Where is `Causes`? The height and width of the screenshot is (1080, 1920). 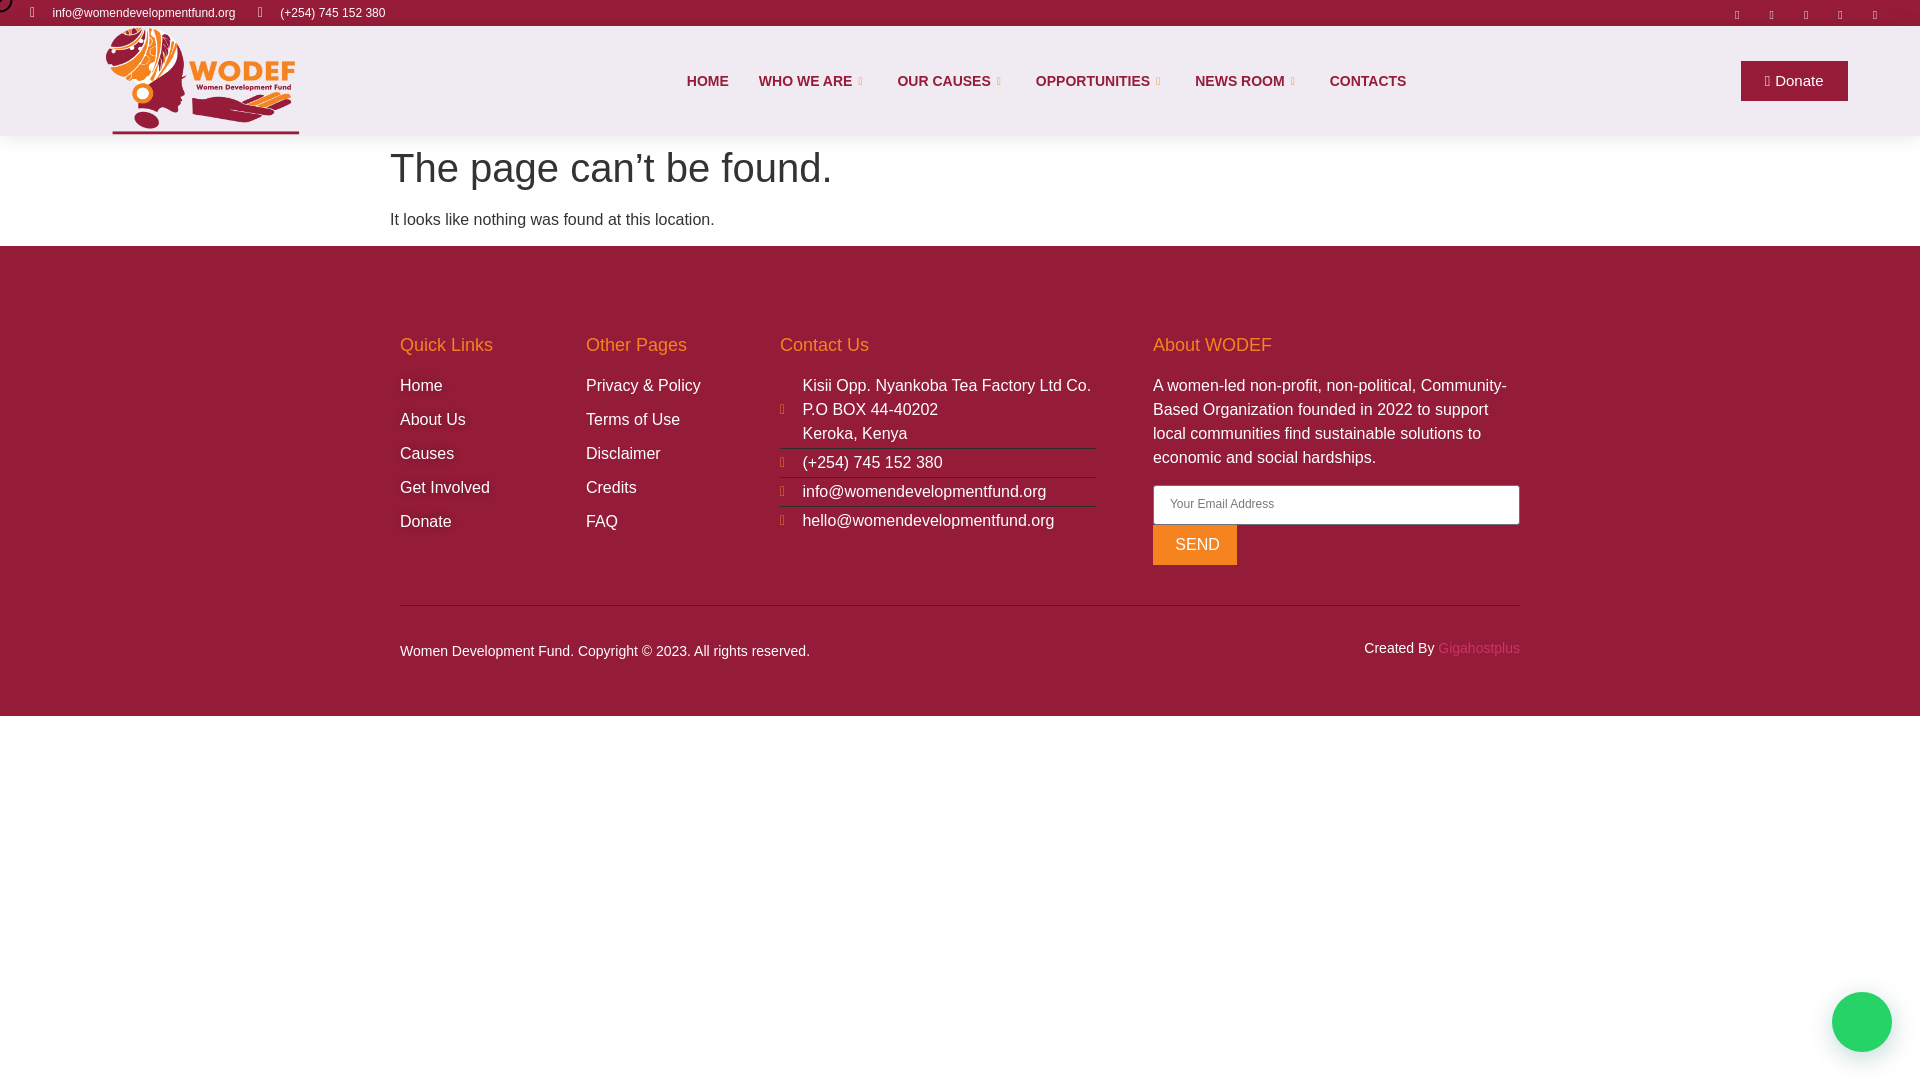
Causes is located at coordinates (492, 453).